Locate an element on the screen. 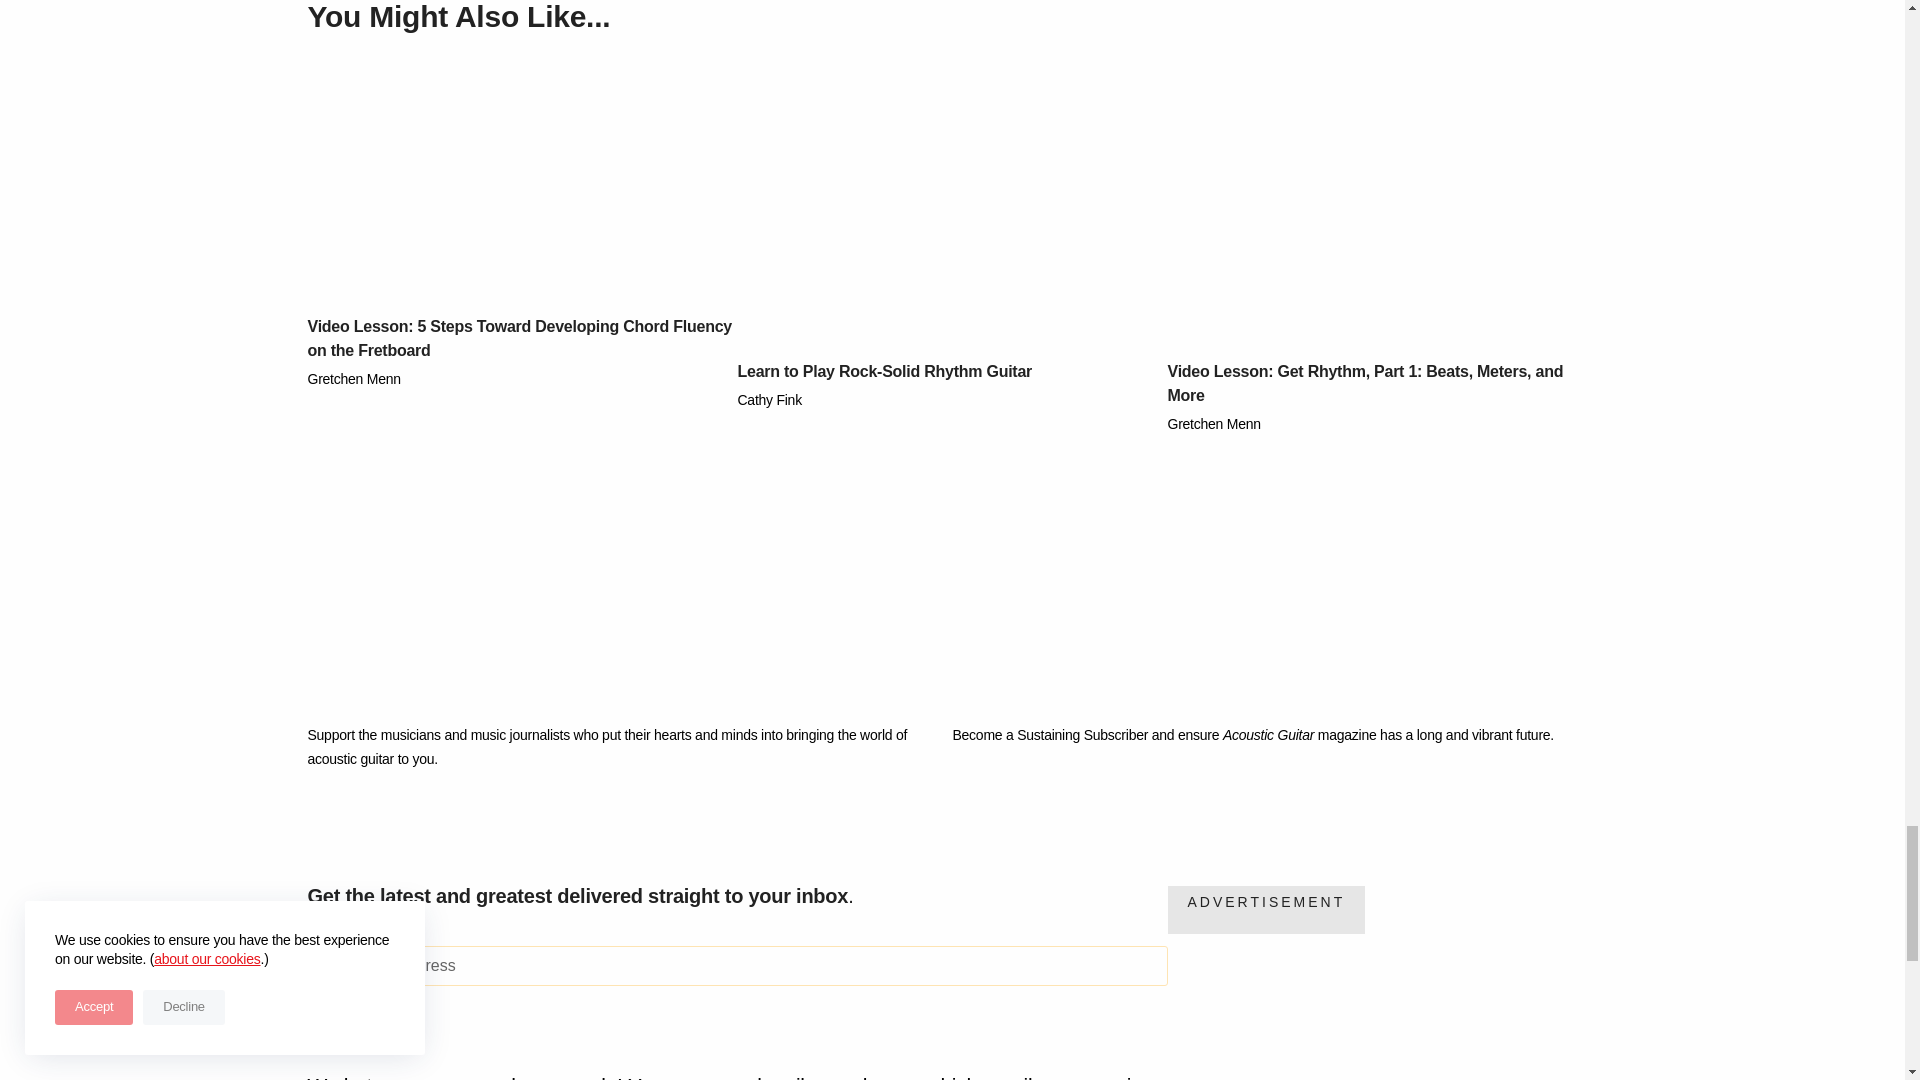 Image resolution: width=1920 pixels, height=1080 pixels. your email address is located at coordinates (737, 966).